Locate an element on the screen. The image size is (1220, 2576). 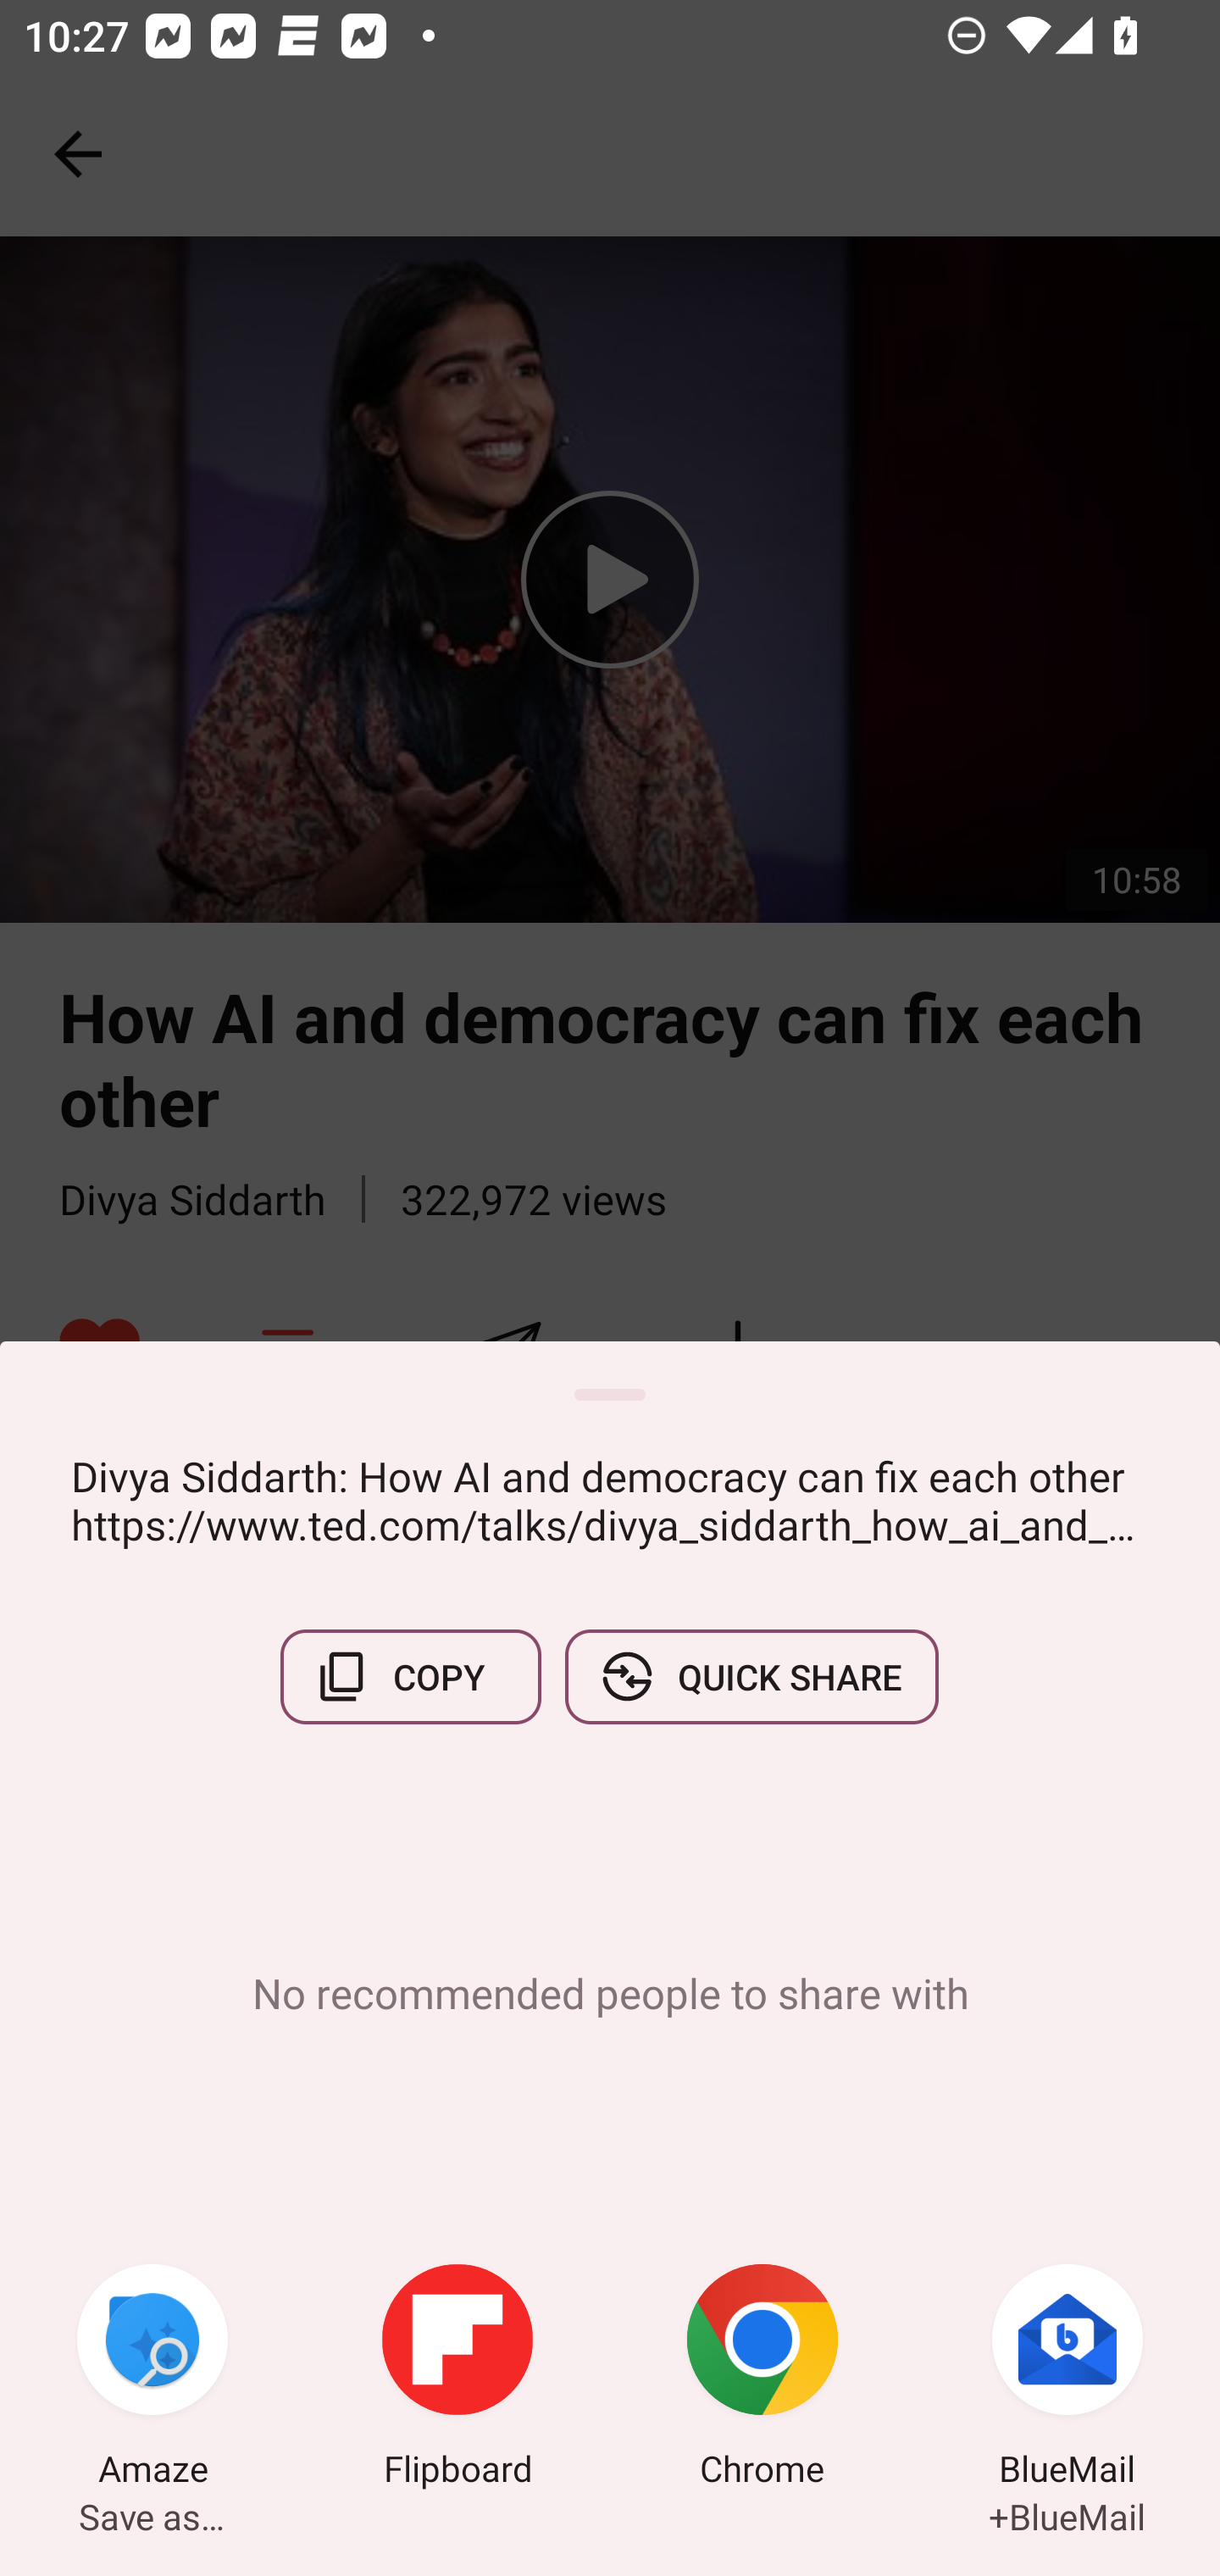
Chrome is located at coordinates (762, 2379).